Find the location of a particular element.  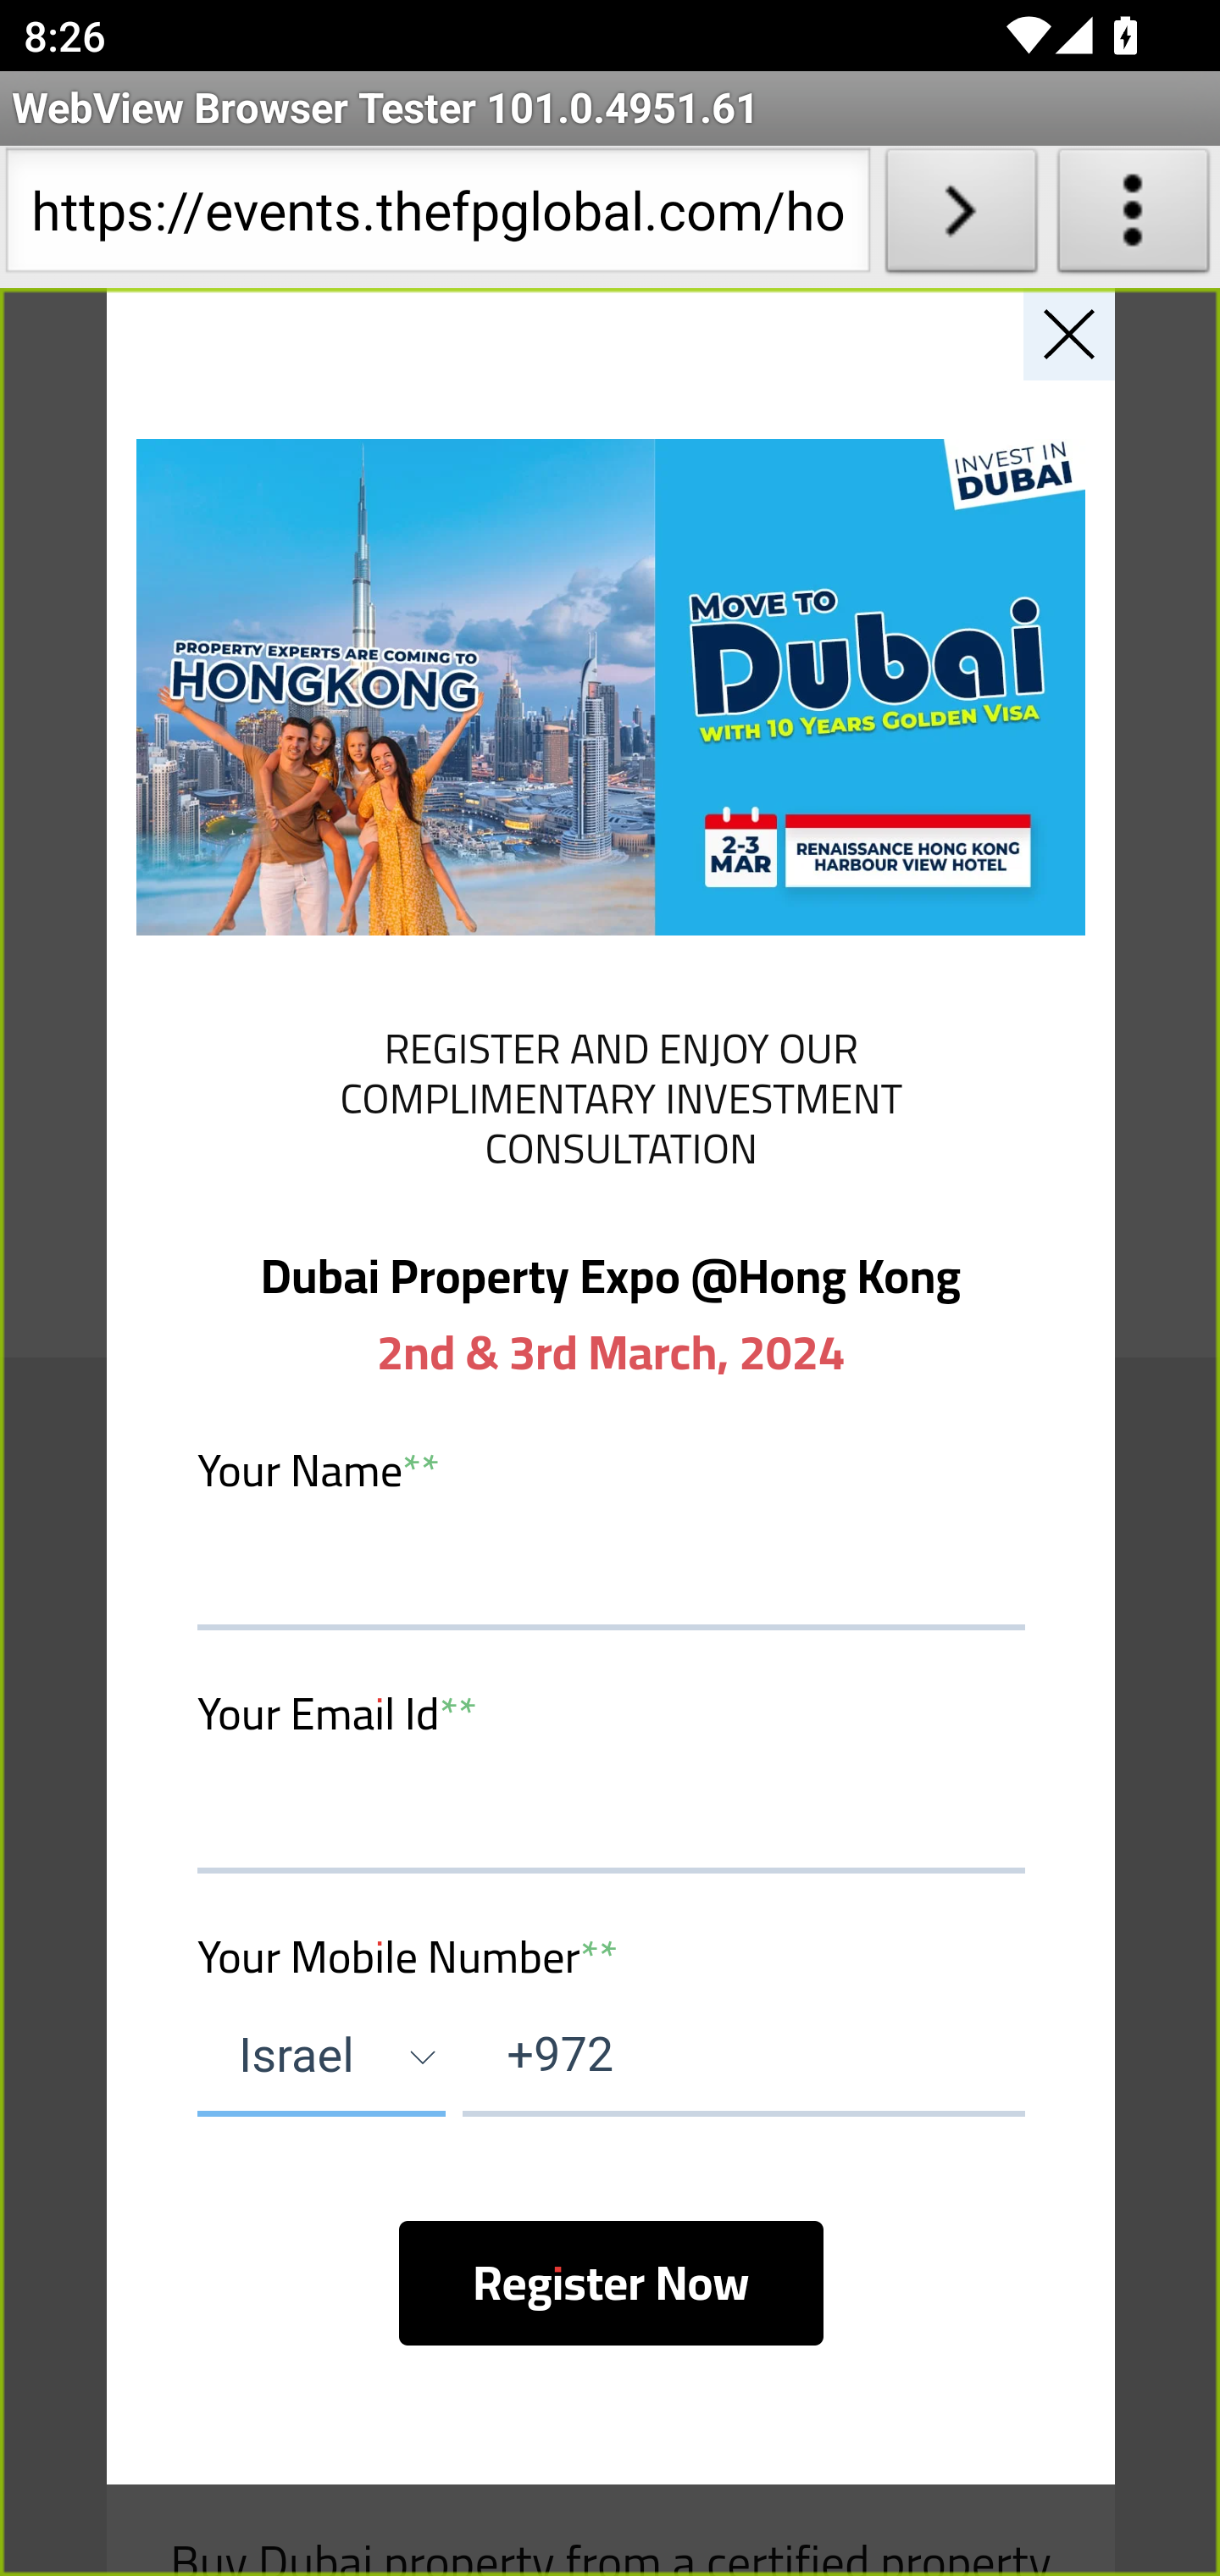

+972  is located at coordinates (742, 2057).